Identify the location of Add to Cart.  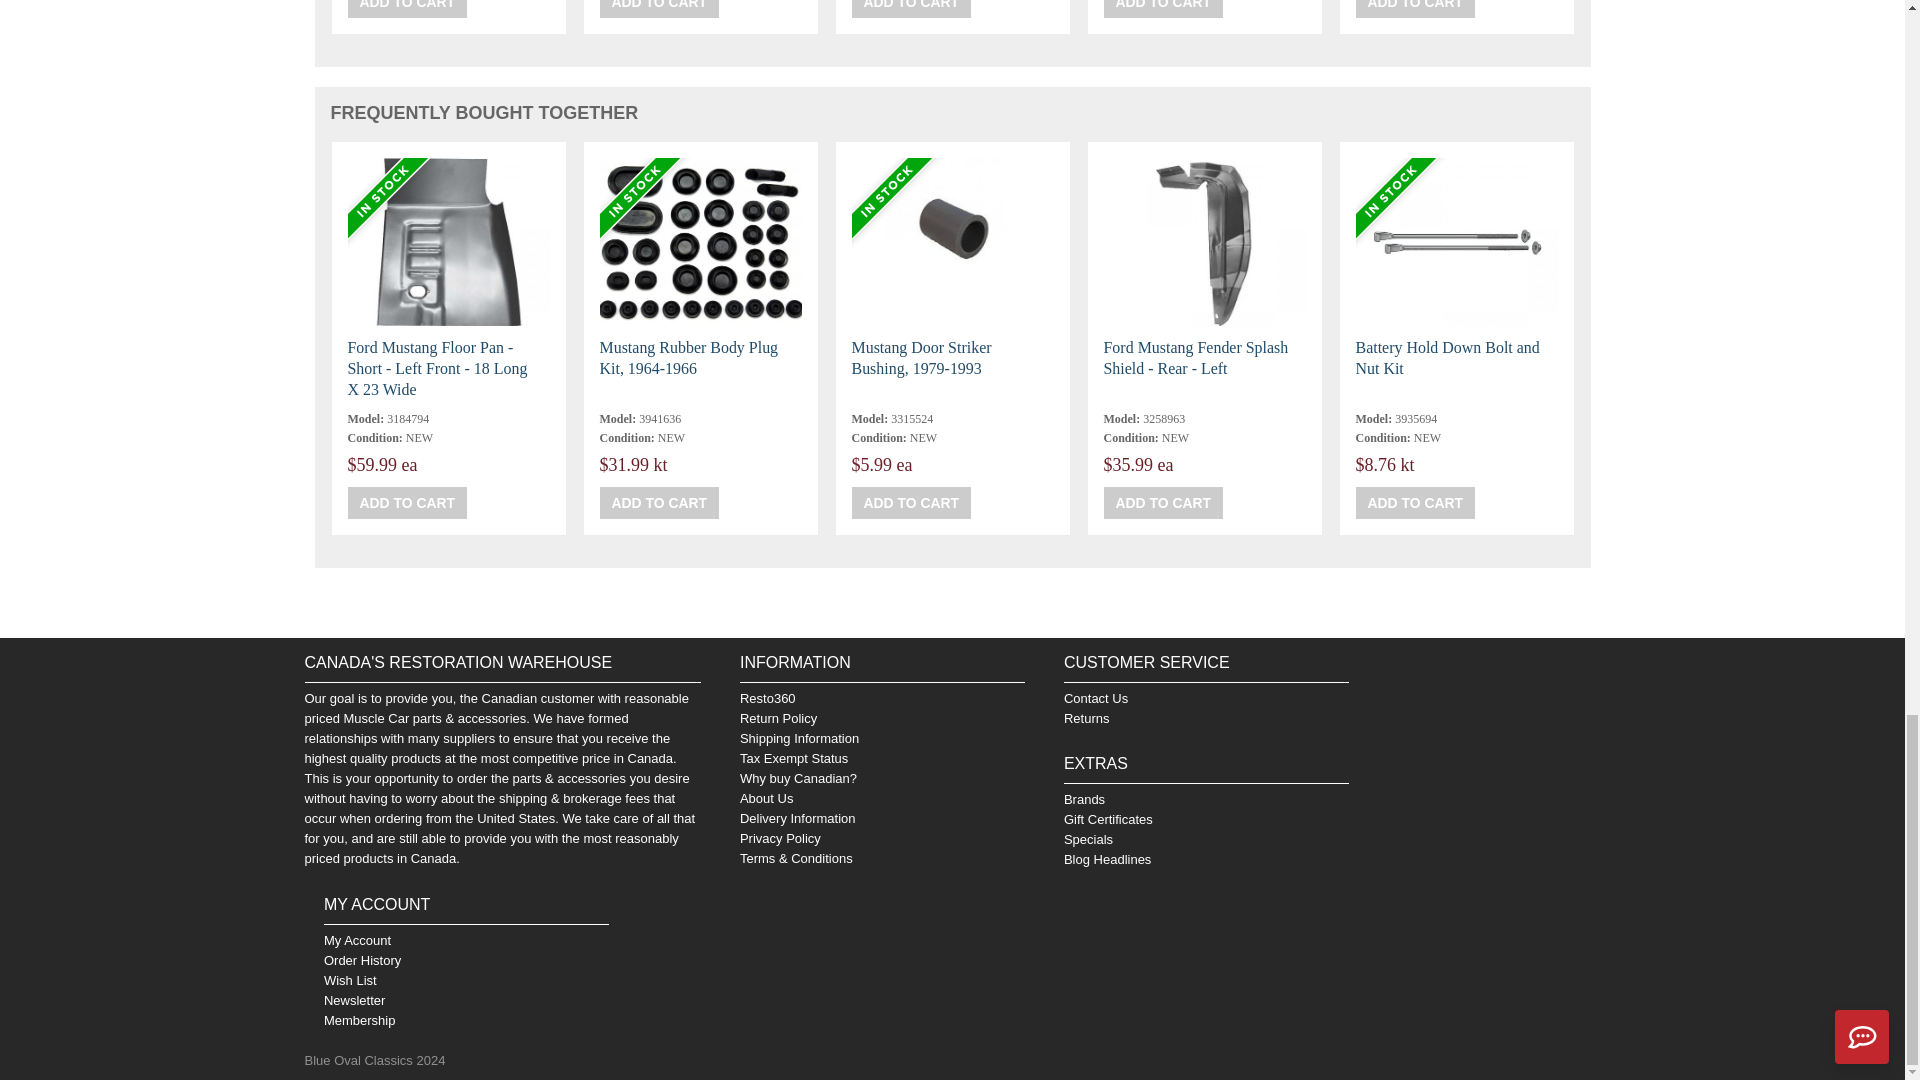
(1416, 9).